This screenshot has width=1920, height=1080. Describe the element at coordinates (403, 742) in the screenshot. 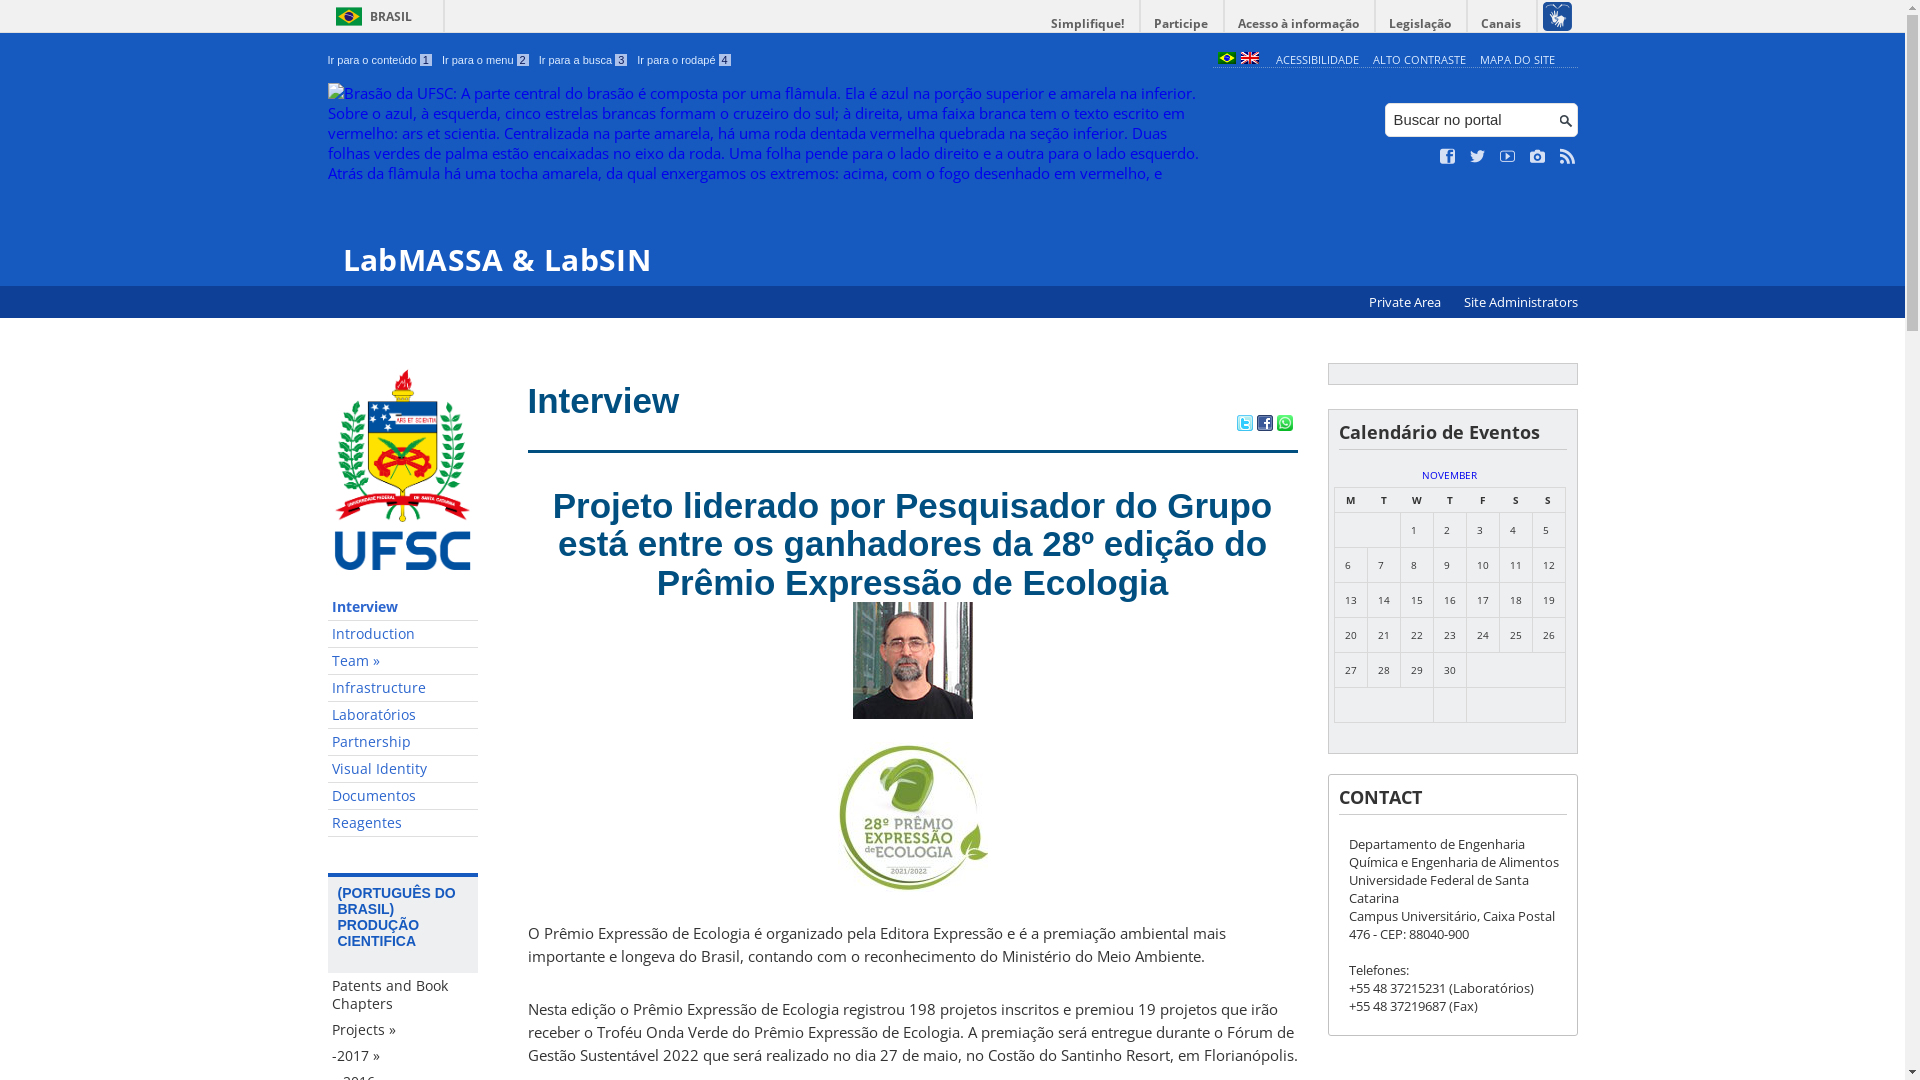

I see `Partnership` at that location.